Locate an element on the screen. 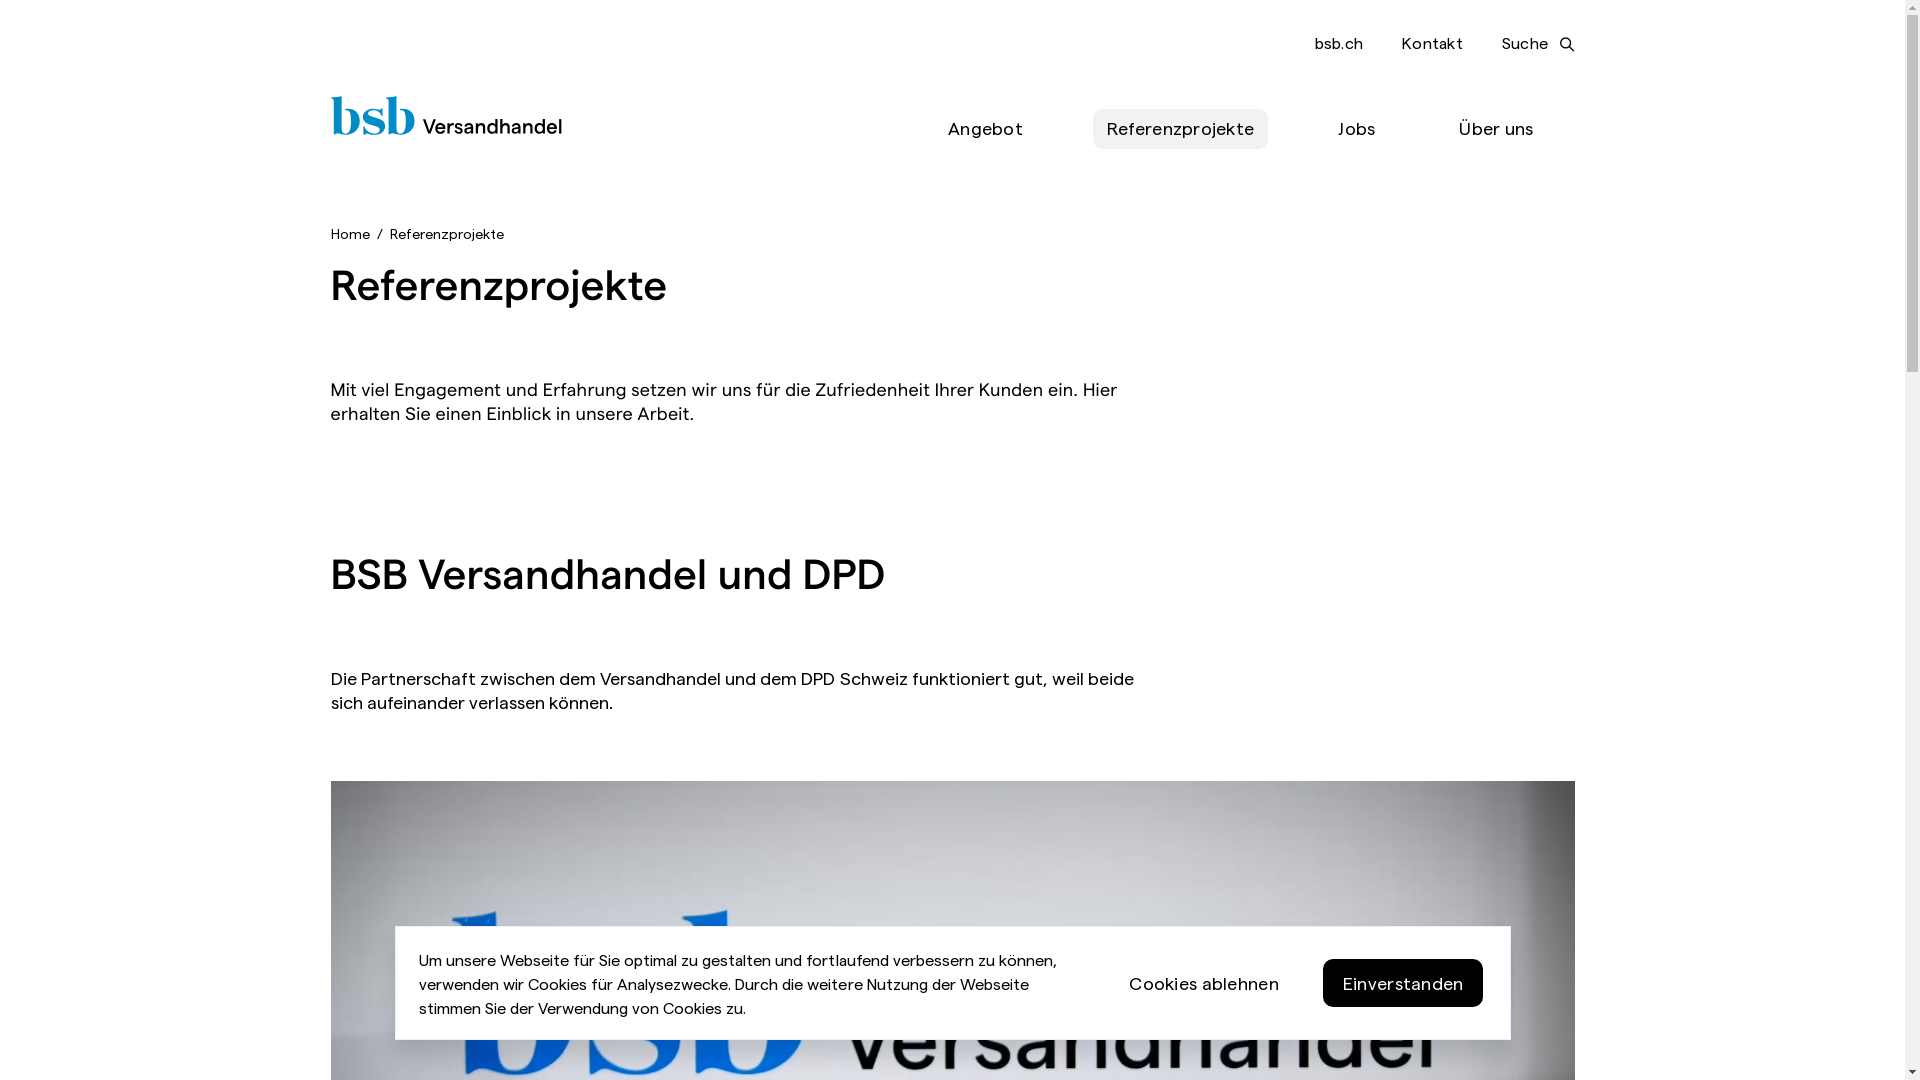 This screenshot has height=1080, width=1920. bsb.ch is located at coordinates (1339, 42).